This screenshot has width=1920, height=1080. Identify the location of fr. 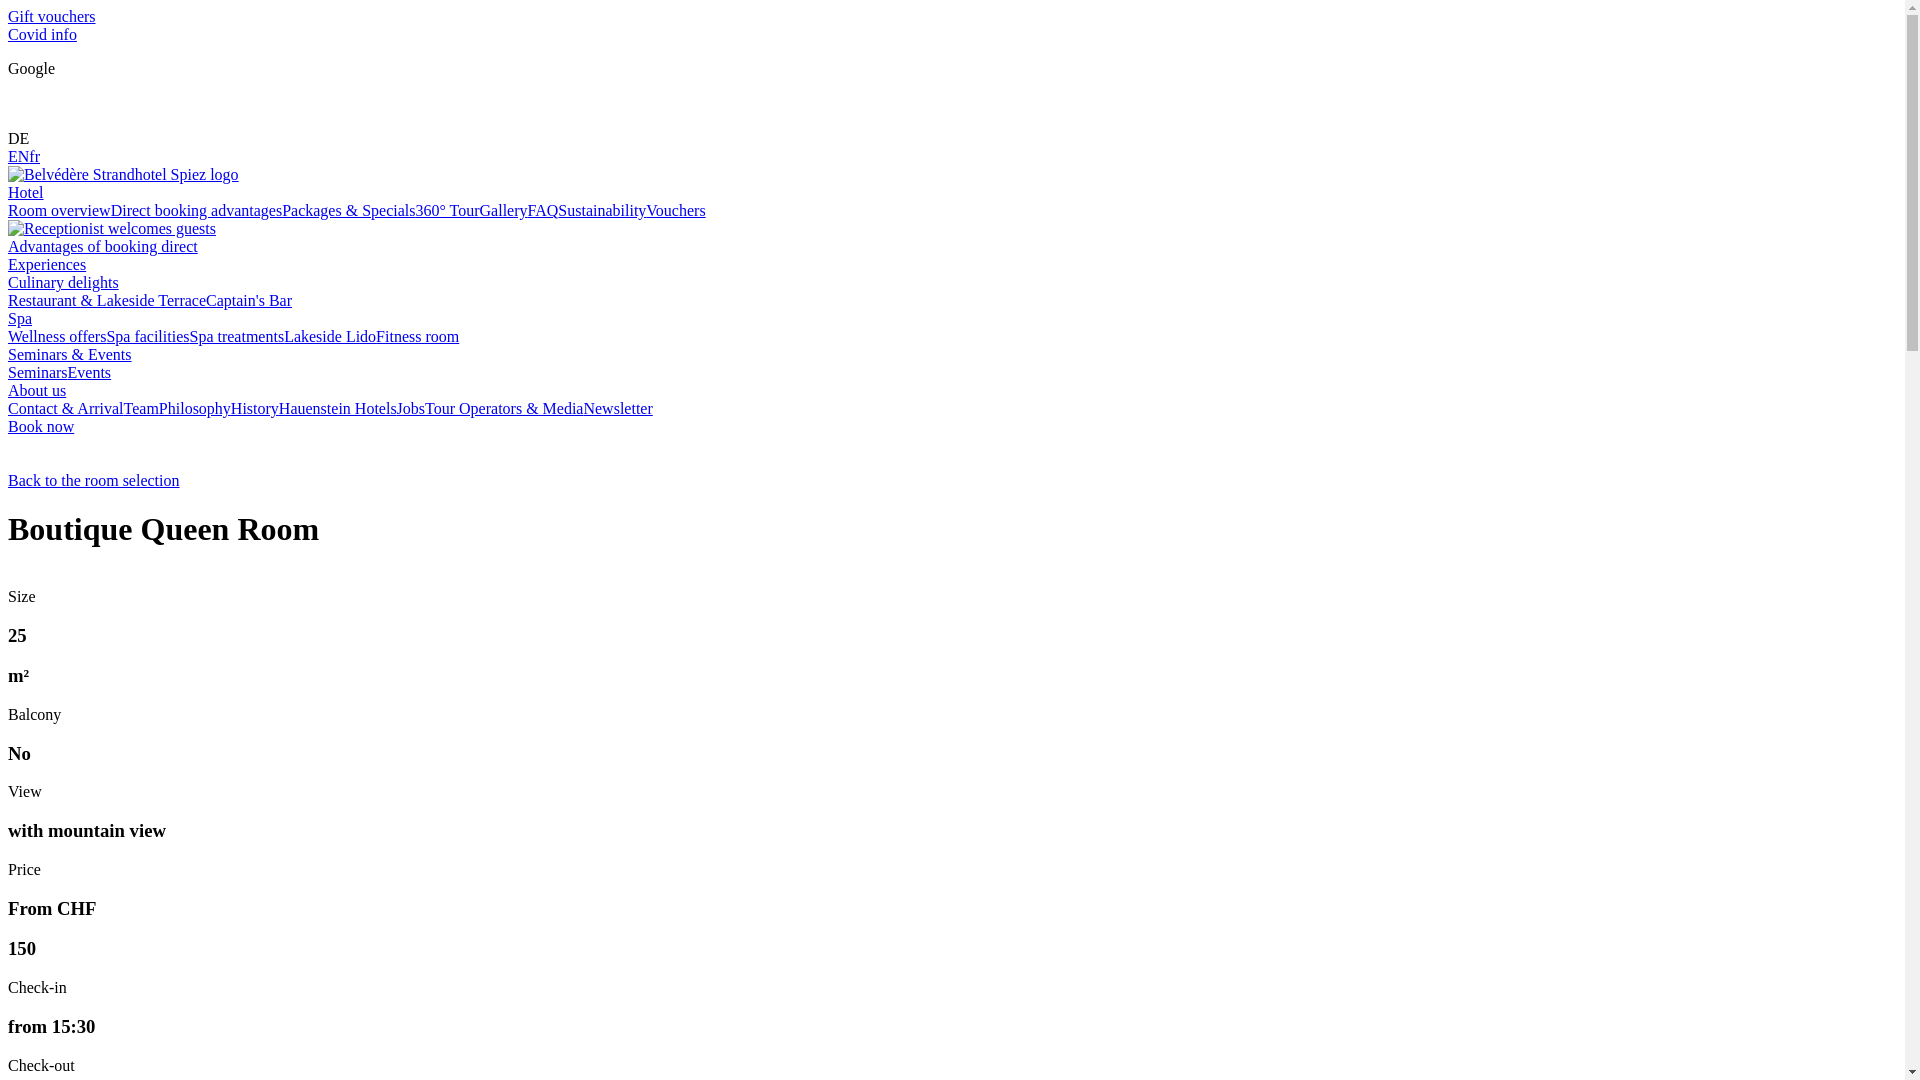
(34, 156).